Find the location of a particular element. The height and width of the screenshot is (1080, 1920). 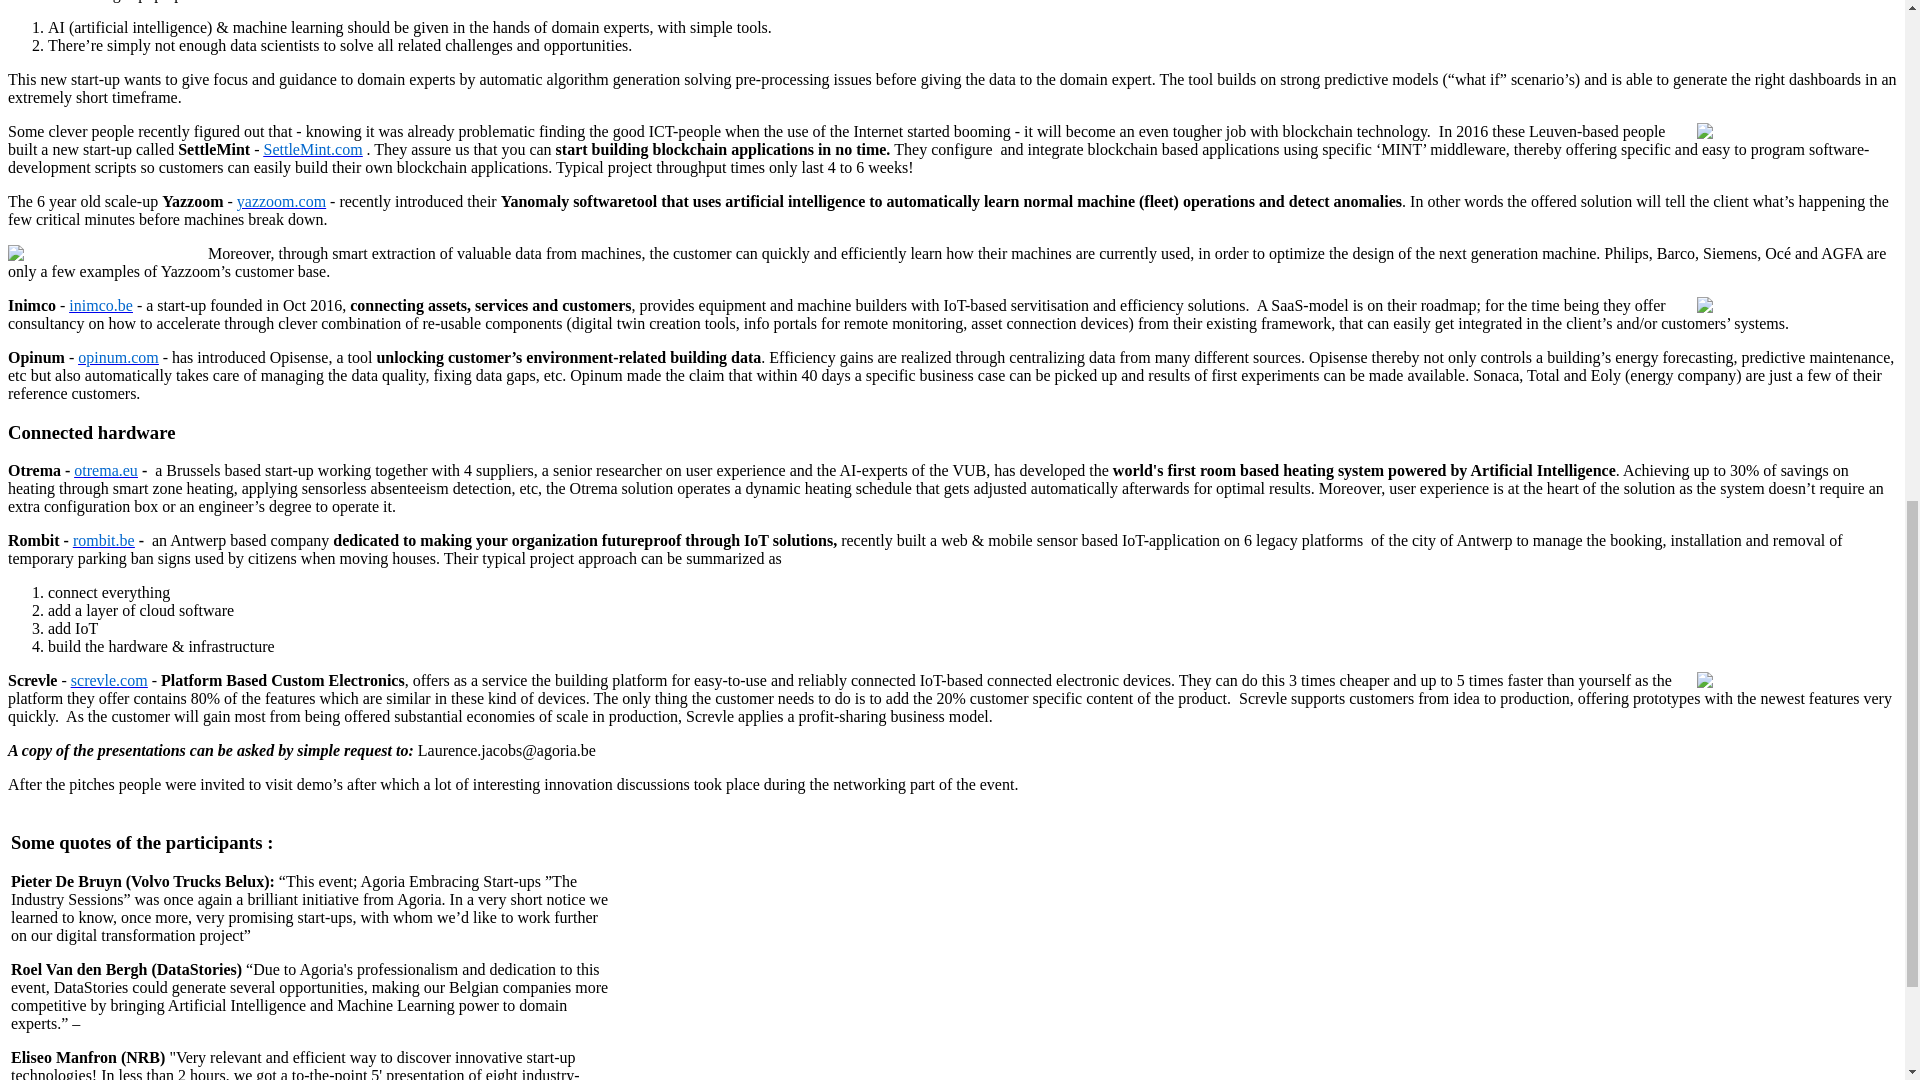

opinum.com is located at coordinates (118, 357).